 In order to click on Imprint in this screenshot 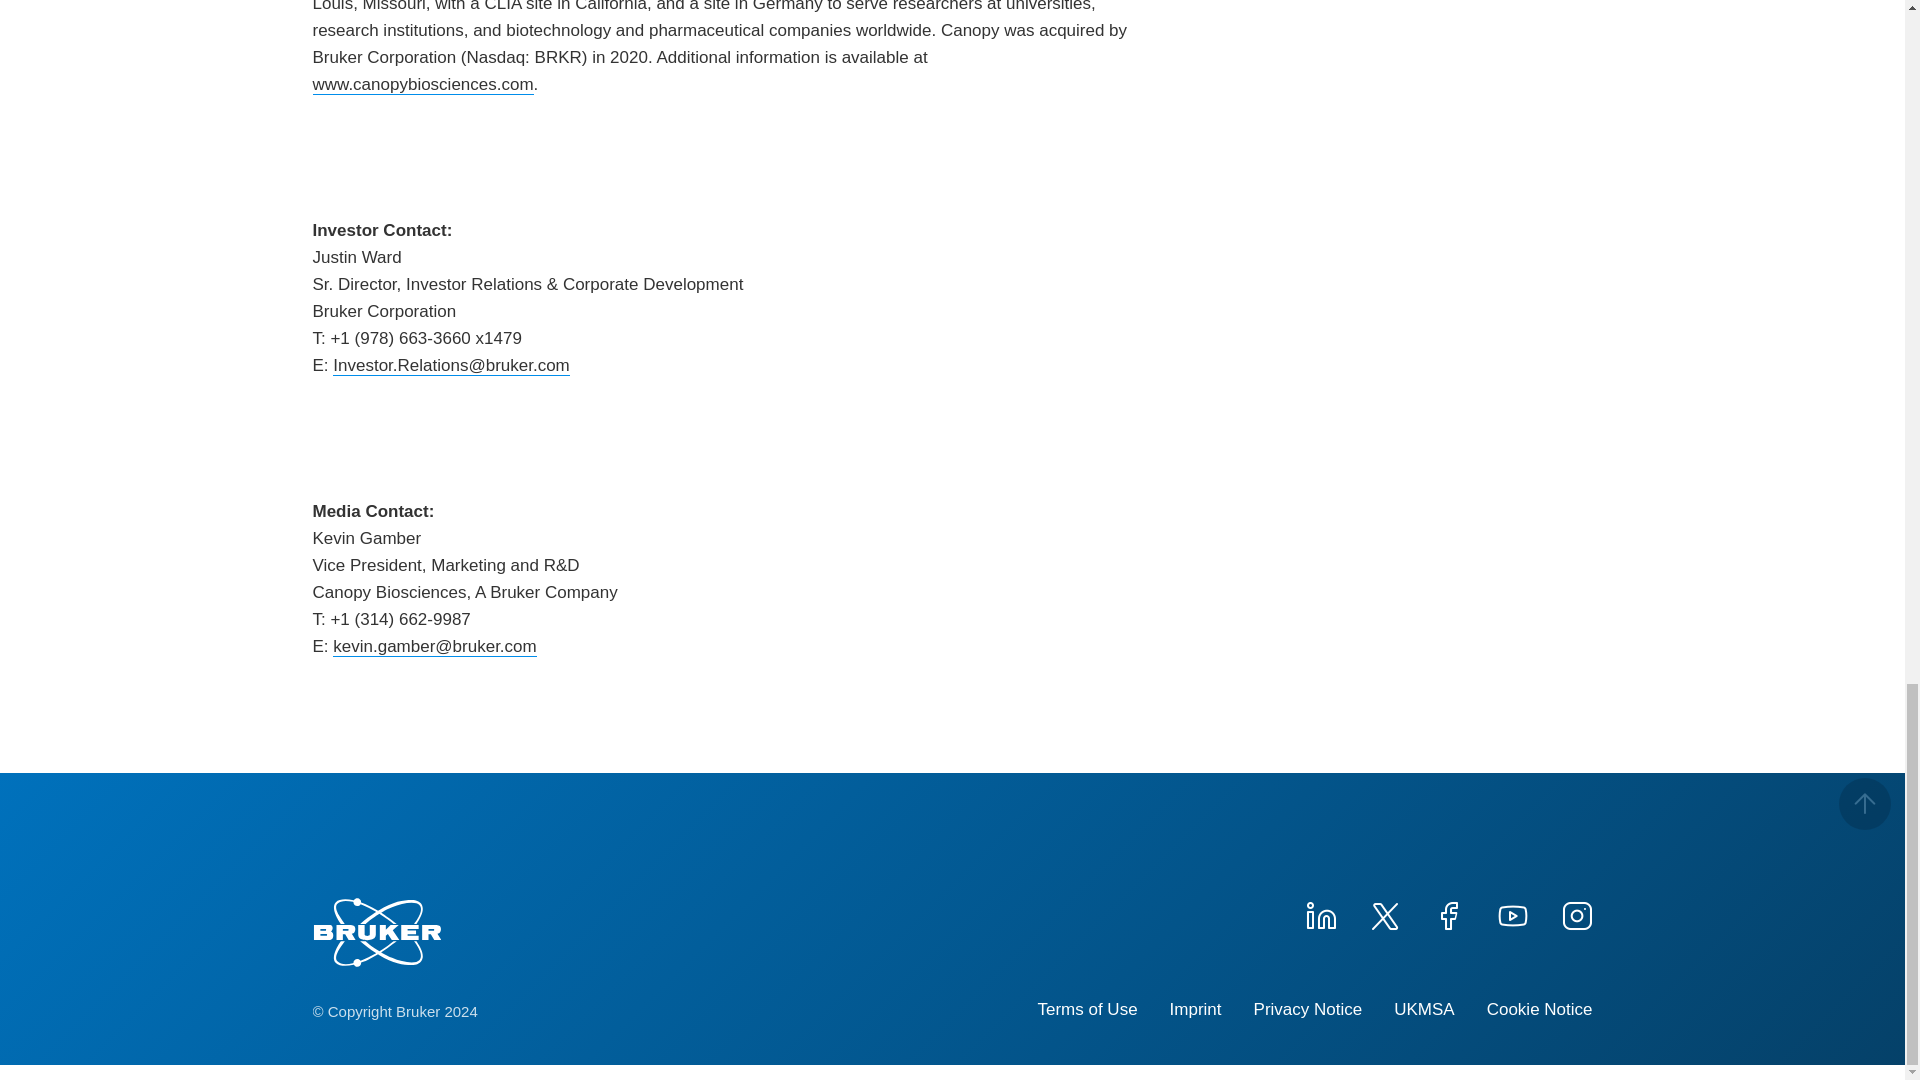, I will do `click(1195, 1010)`.